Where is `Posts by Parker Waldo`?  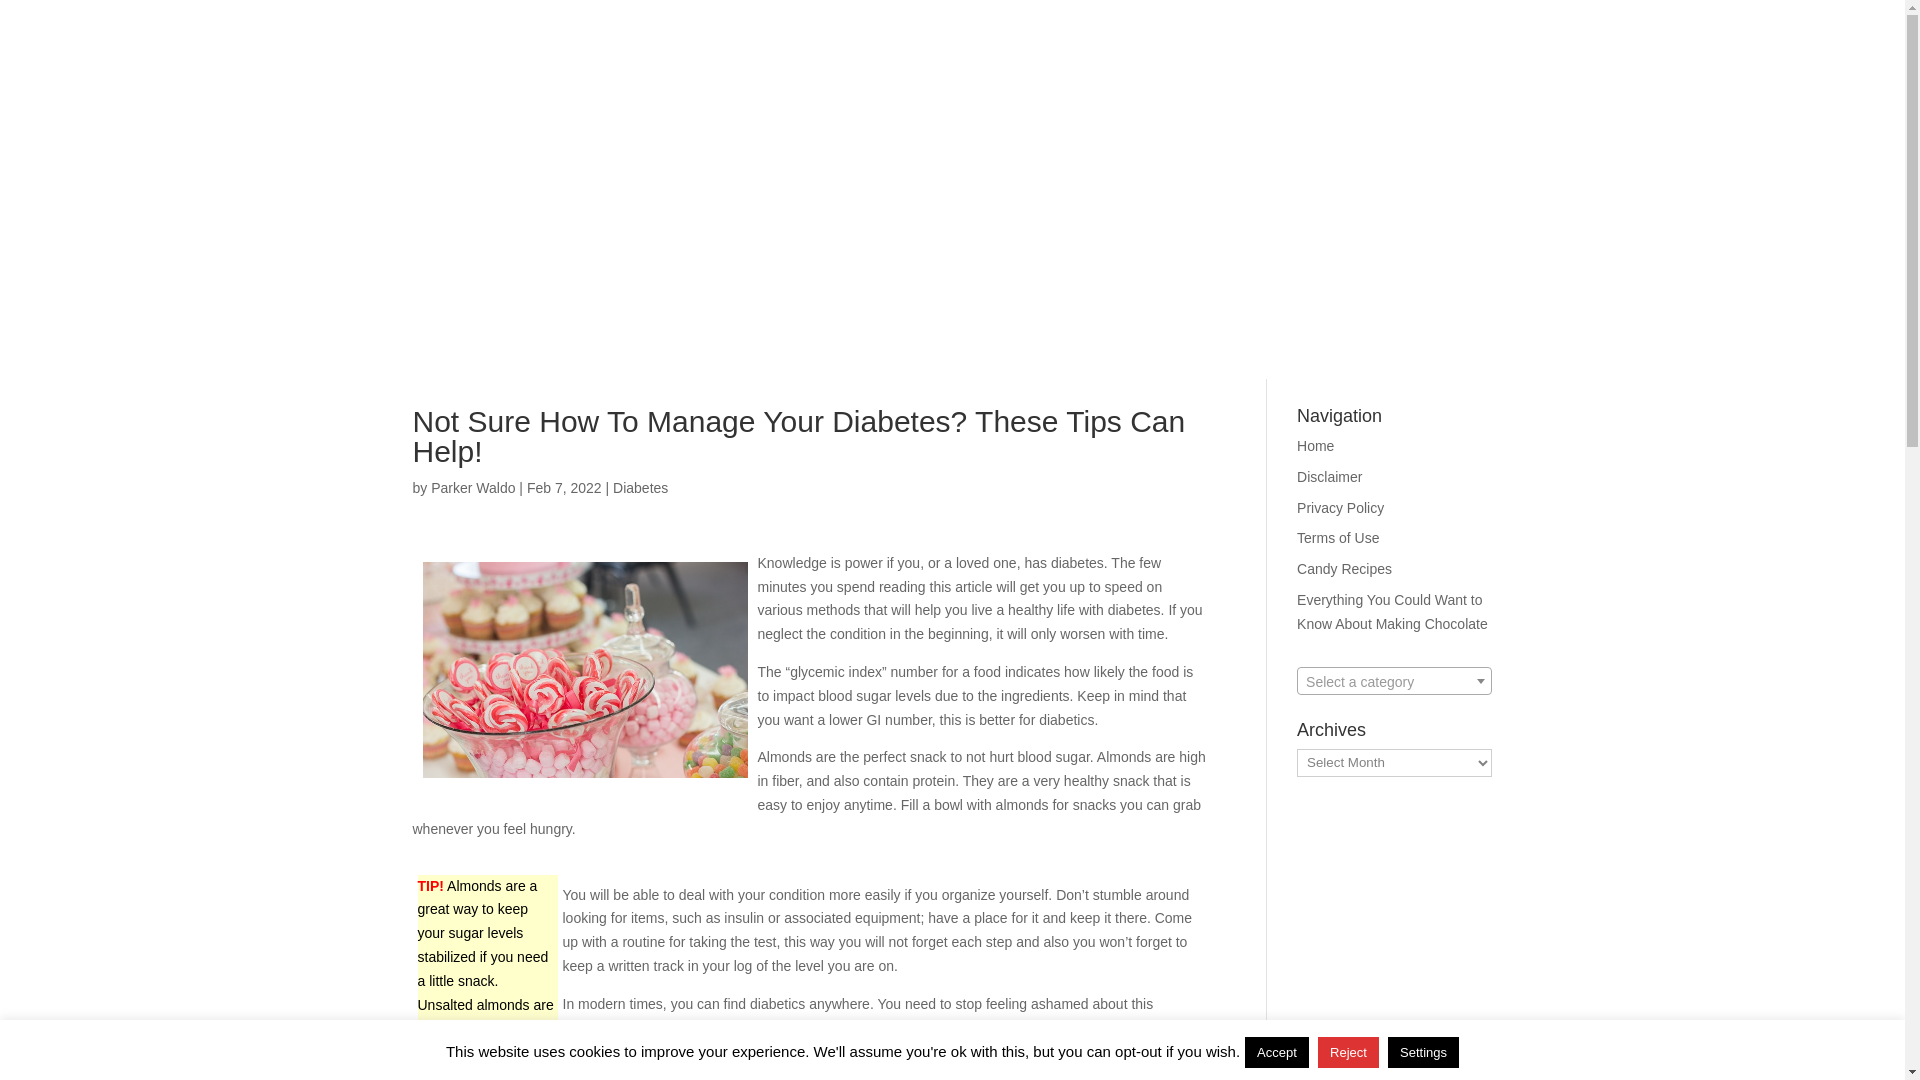 Posts by Parker Waldo is located at coordinates (472, 487).